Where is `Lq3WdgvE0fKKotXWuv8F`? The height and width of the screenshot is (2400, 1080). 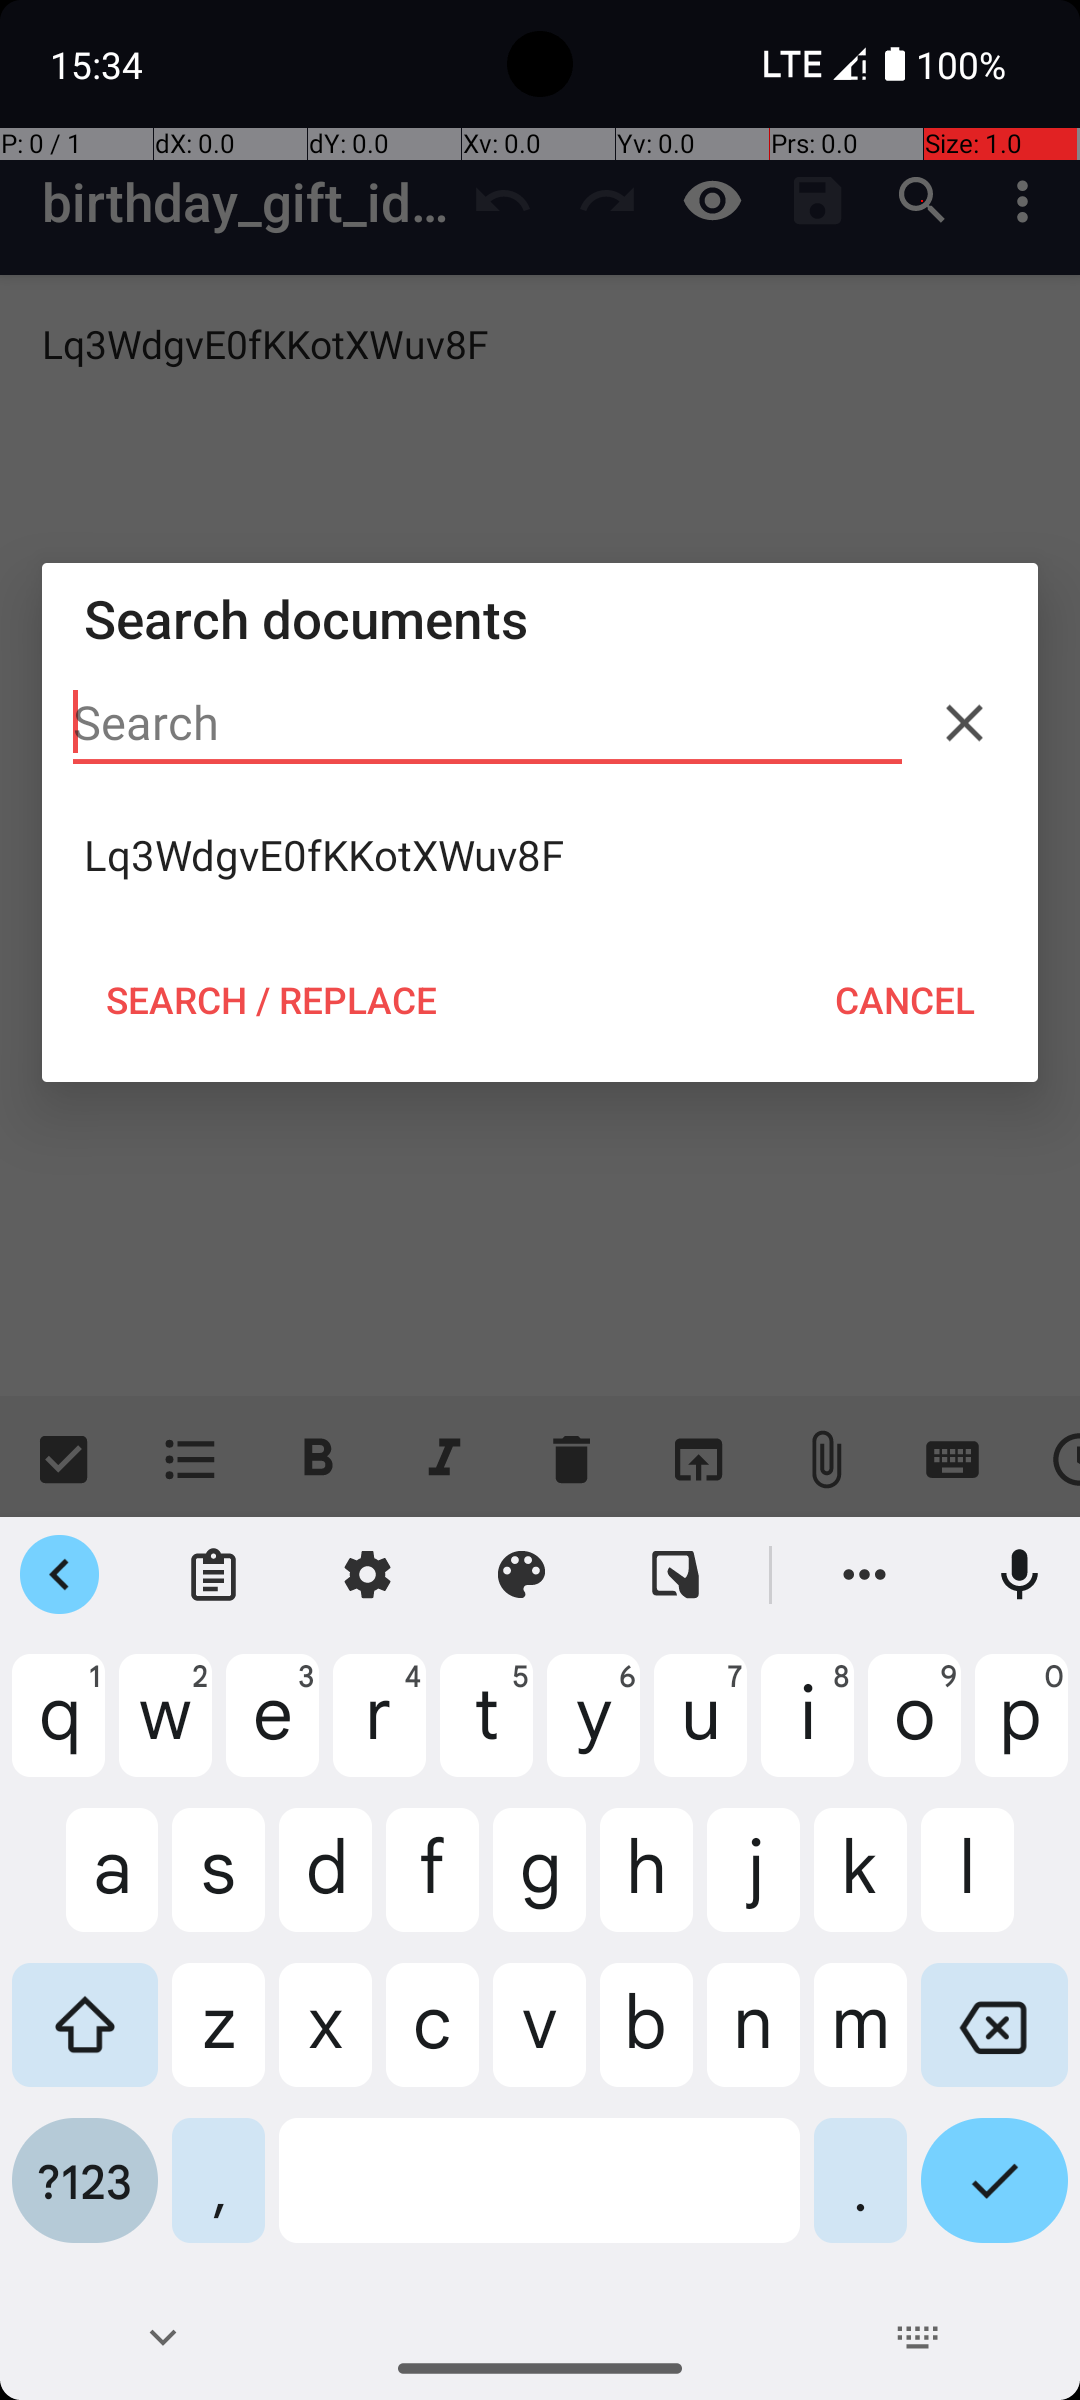 Lq3WdgvE0fKKotXWuv8F is located at coordinates (540, 855).